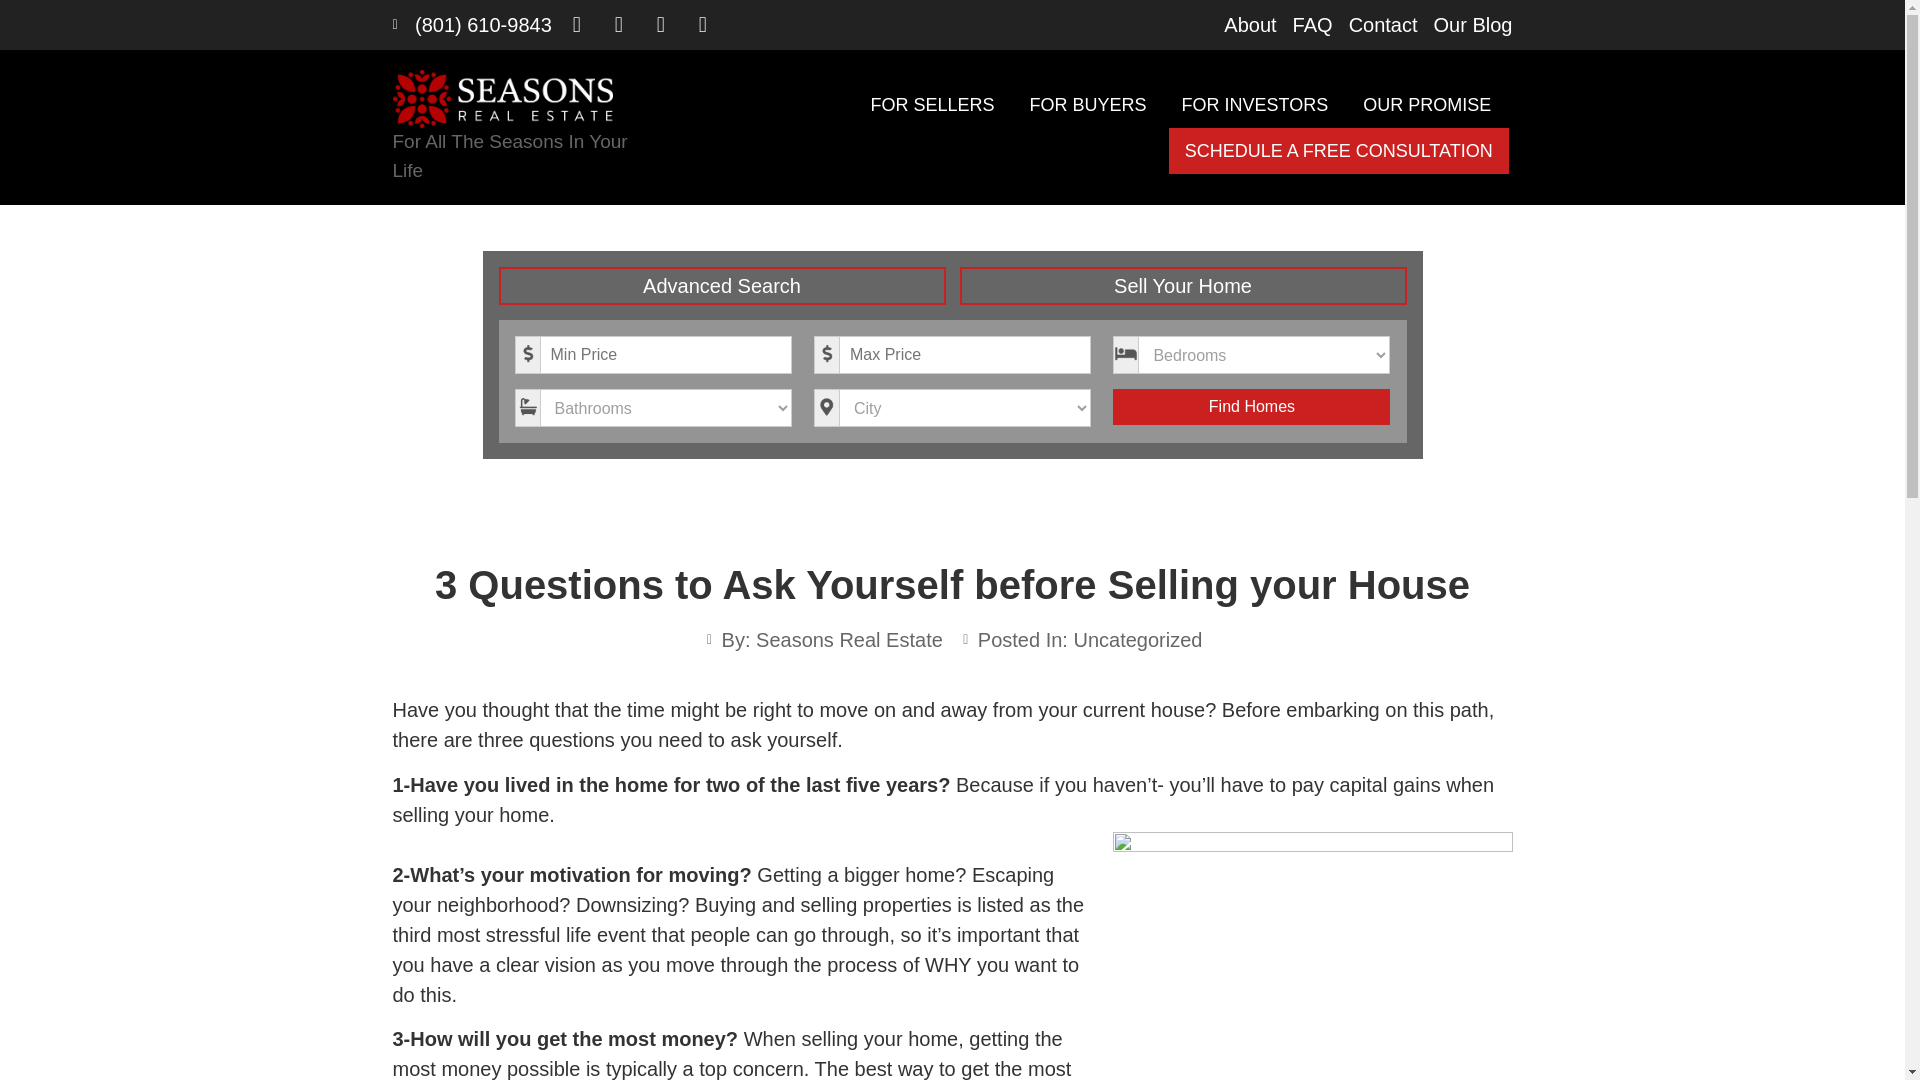  What do you see at coordinates (1384, 24) in the screenshot?
I see `Contact` at bounding box center [1384, 24].